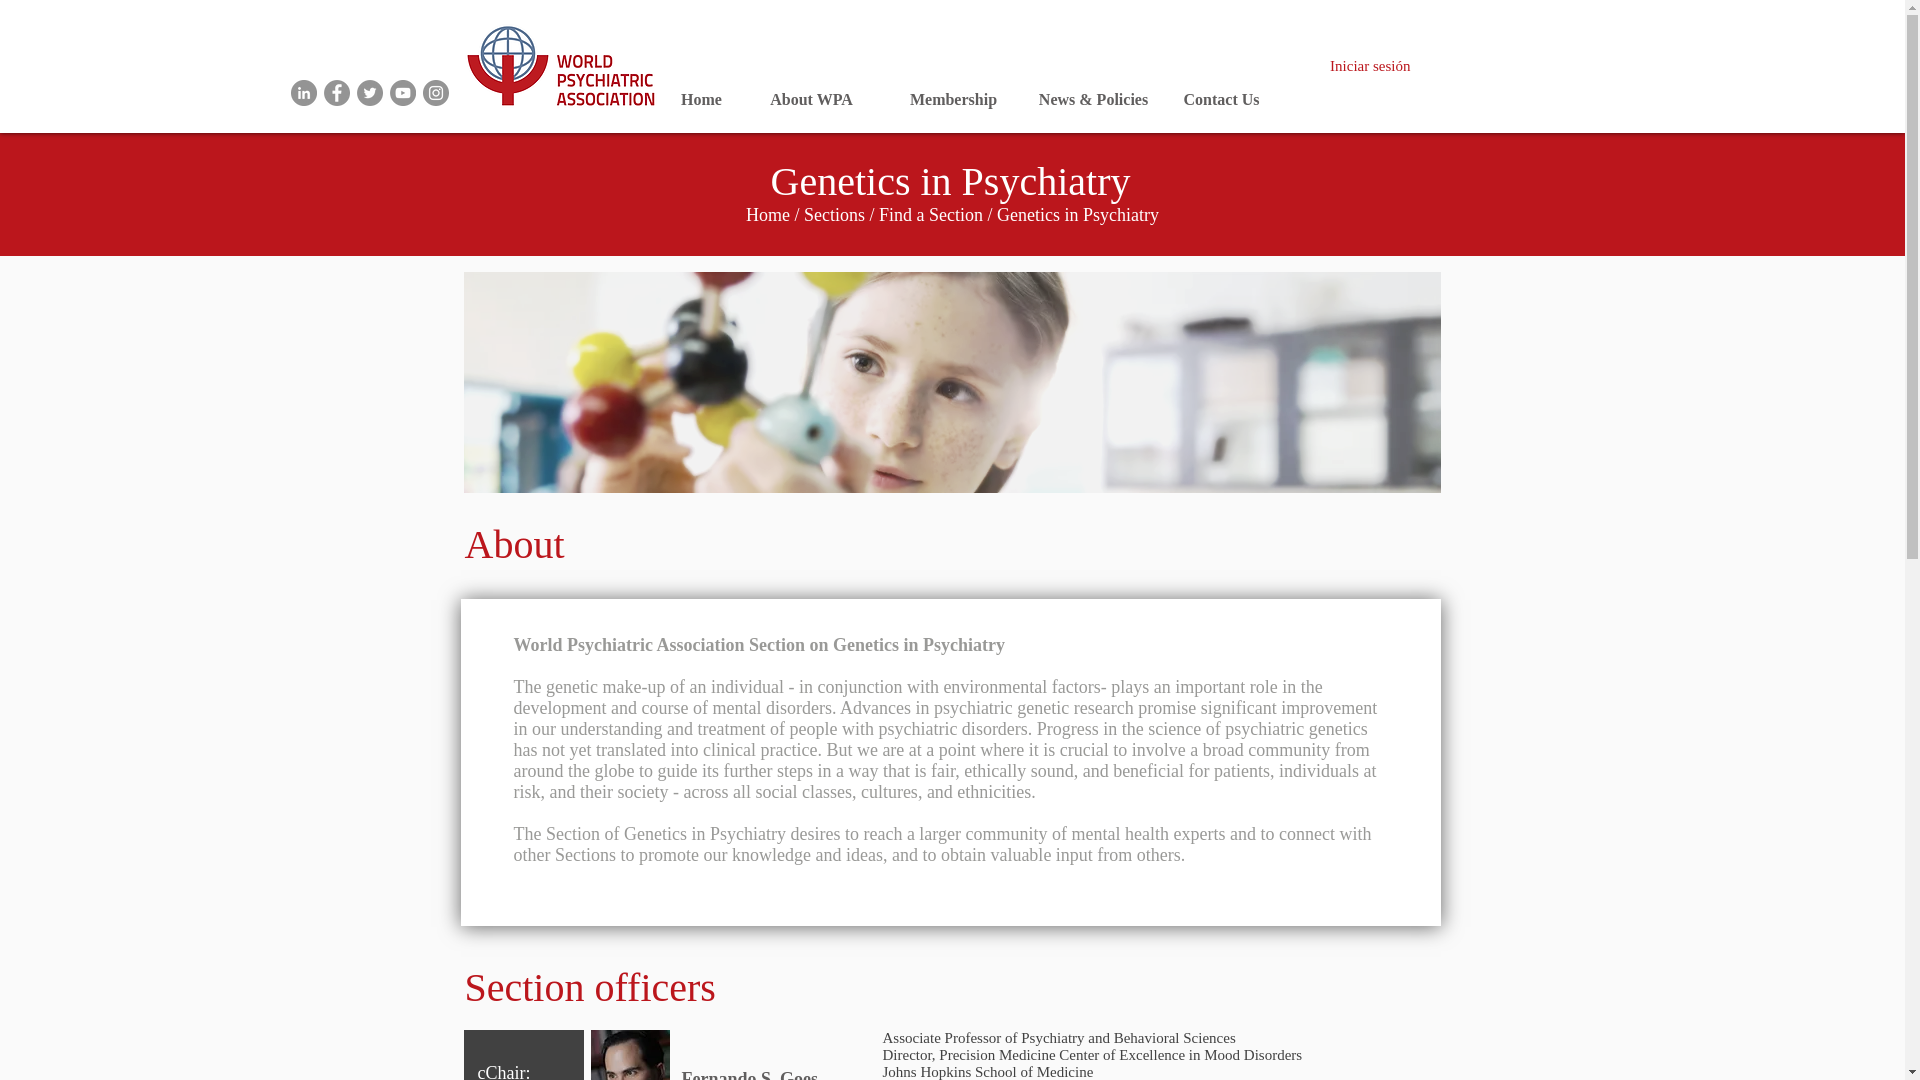 This screenshot has height=1080, width=1920. I want to click on Contact Us, so click(1221, 100).